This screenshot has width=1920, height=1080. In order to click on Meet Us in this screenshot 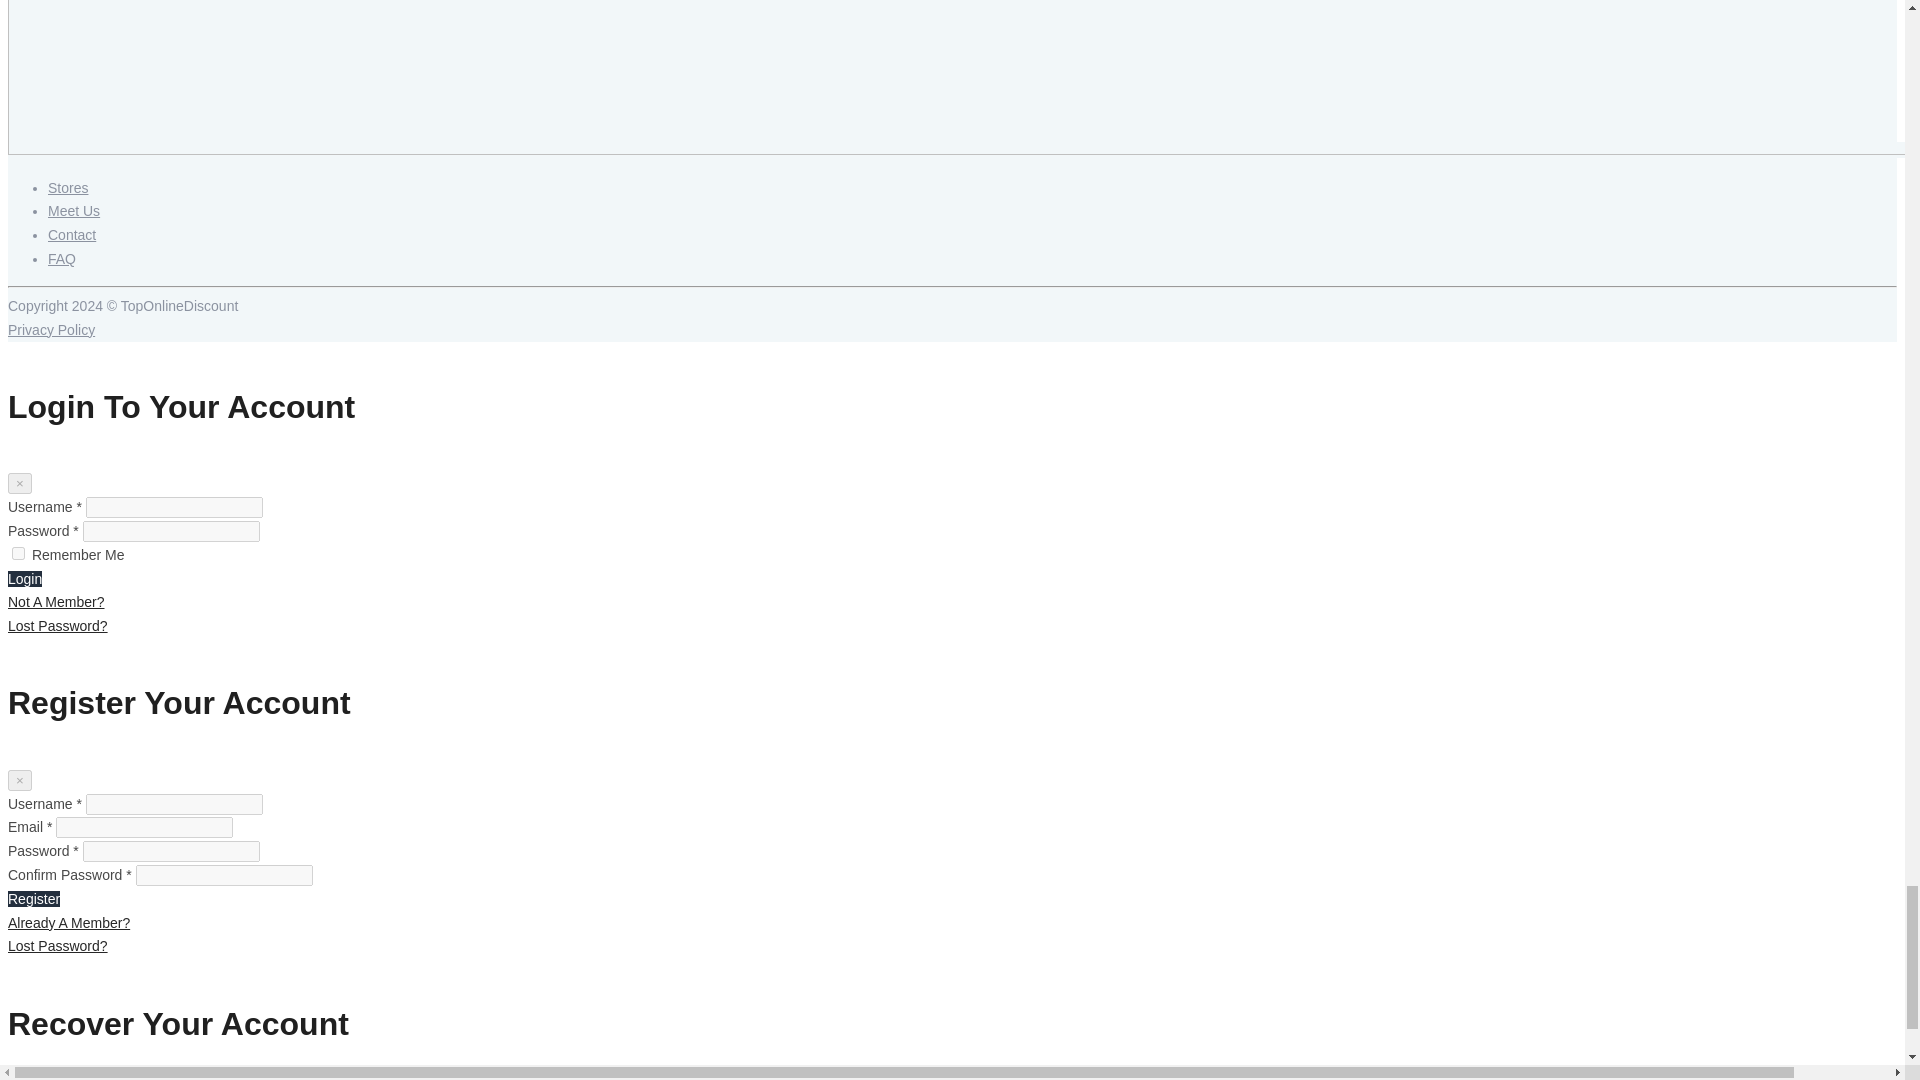, I will do `click(74, 211)`.